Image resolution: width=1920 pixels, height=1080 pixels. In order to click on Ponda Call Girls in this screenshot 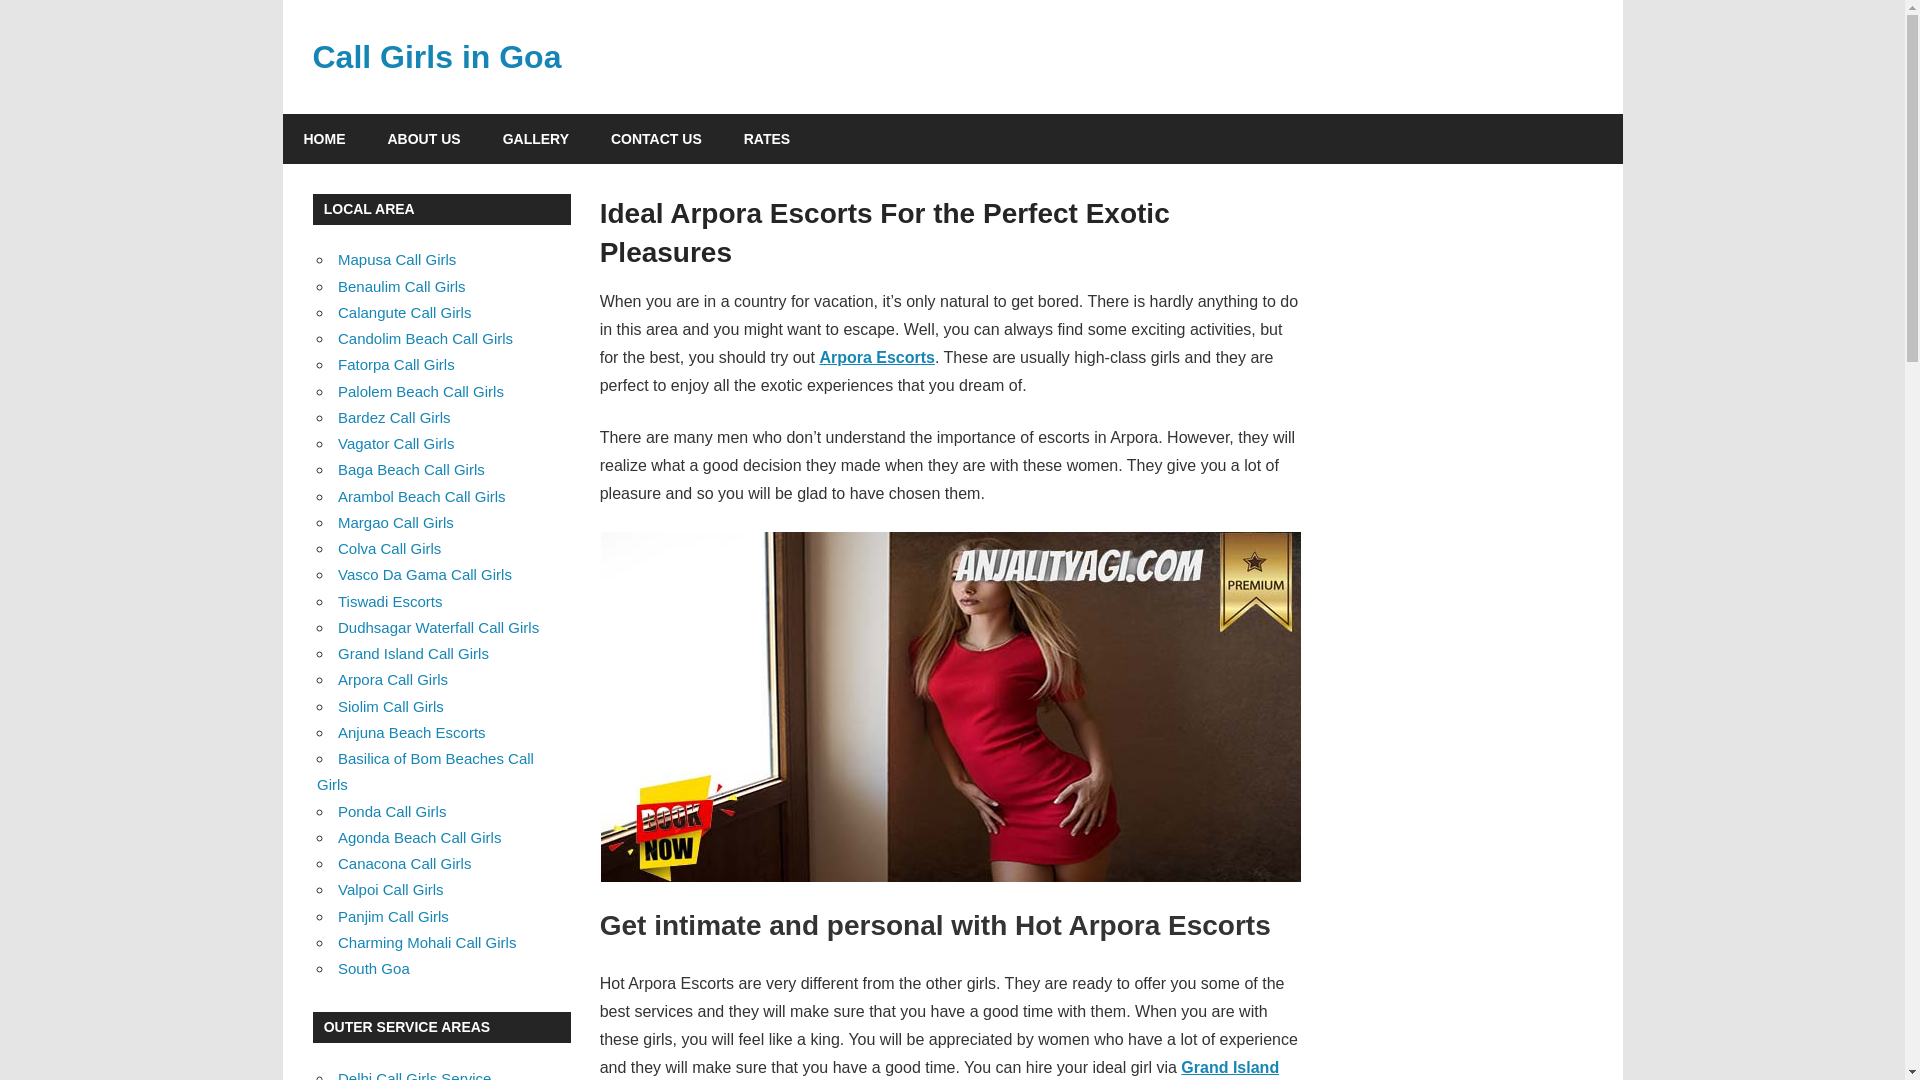, I will do `click(391, 811)`.